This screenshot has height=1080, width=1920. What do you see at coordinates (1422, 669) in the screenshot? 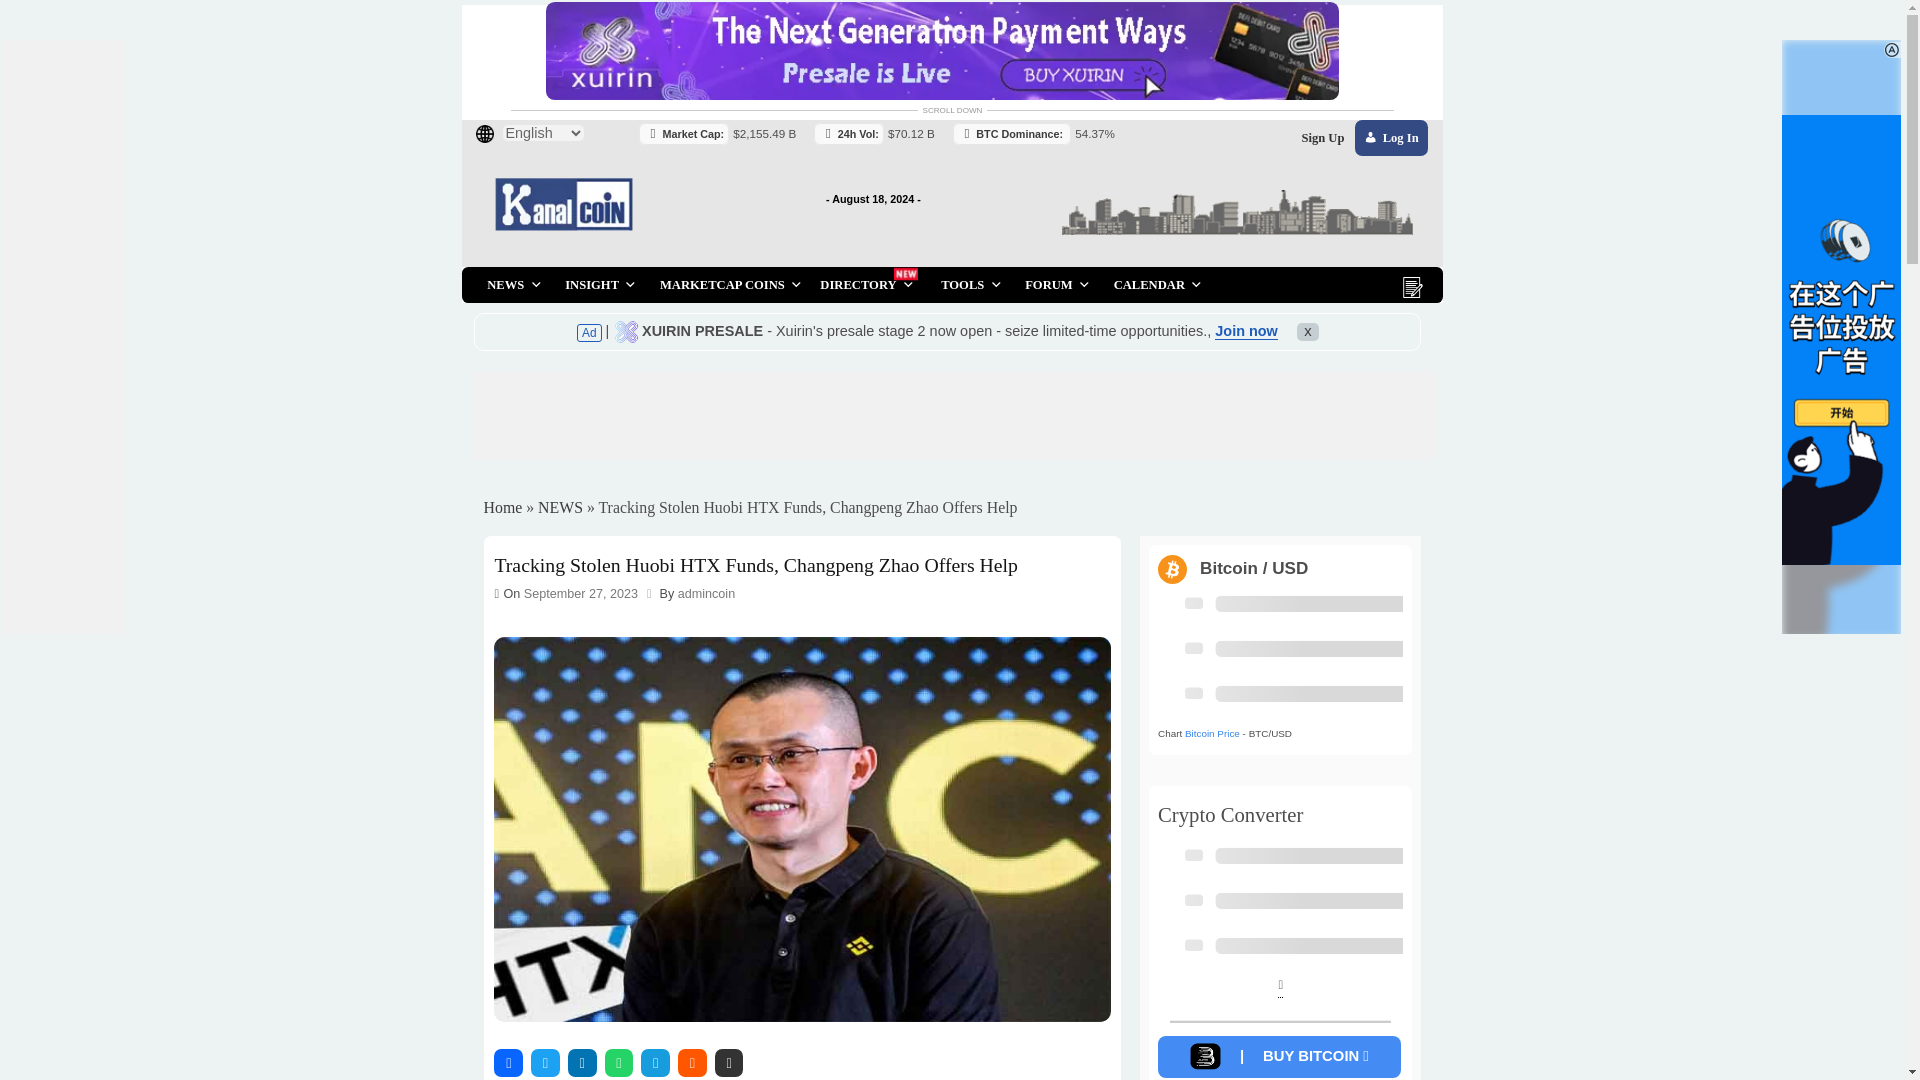
I see `Loading...` at bounding box center [1422, 669].